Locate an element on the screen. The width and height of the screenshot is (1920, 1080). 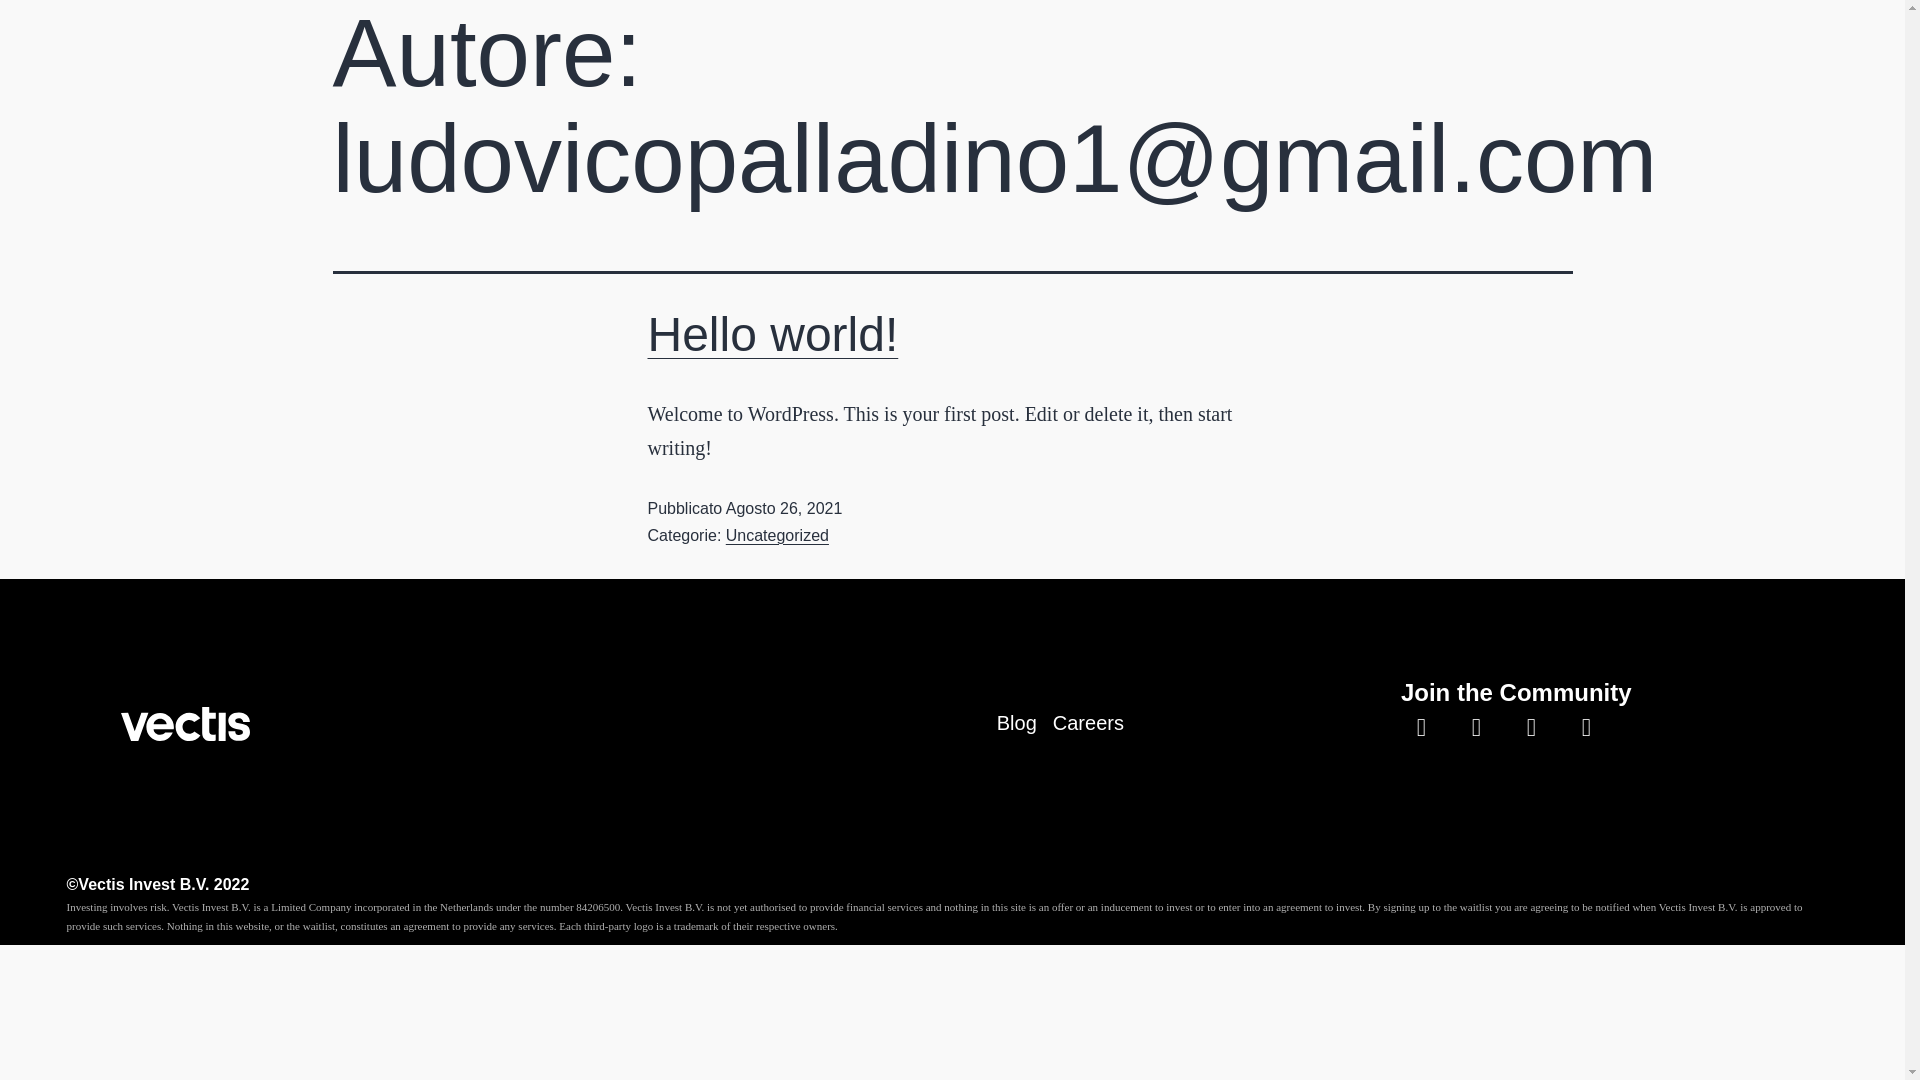
Blog is located at coordinates (1016, 722).